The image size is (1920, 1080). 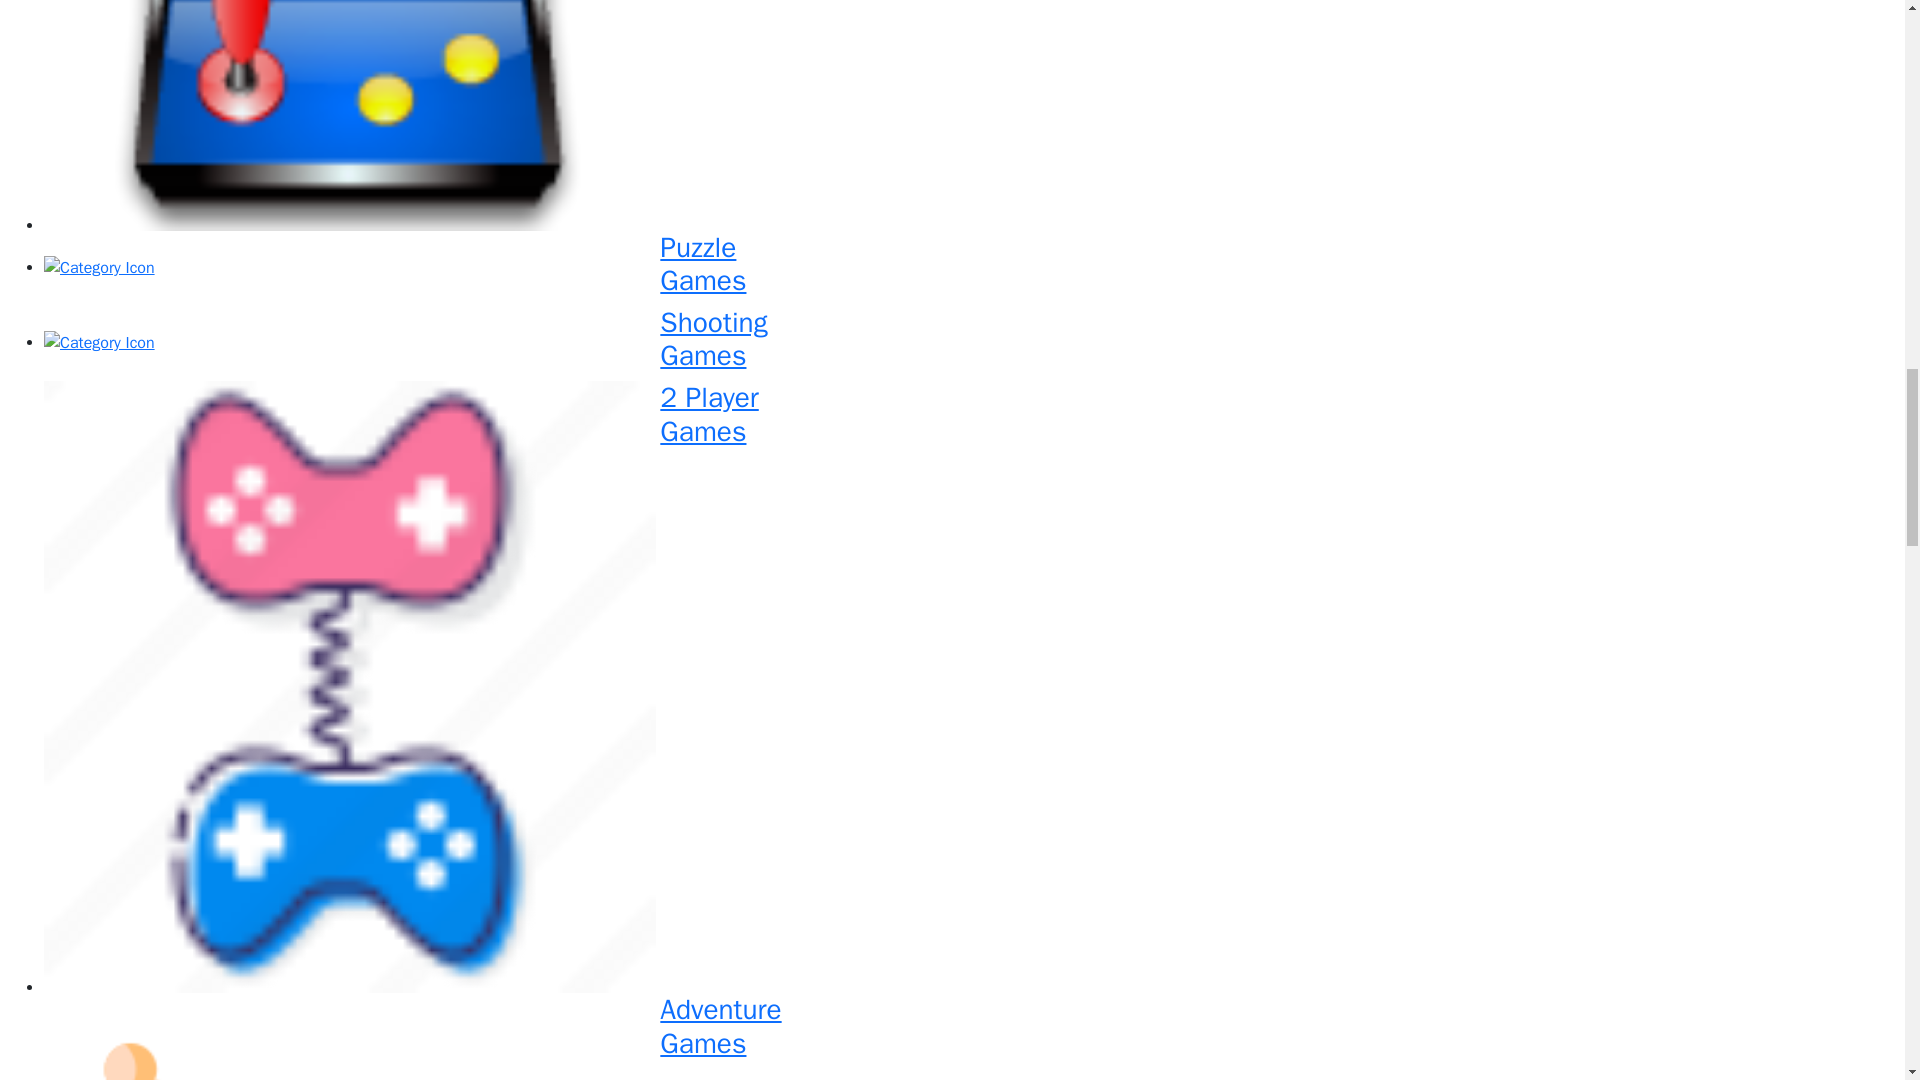 What do you see at coordinates (968, 1036) in the screenshot?
I see `Adventure Games ` at bounding box center [968, 1036].